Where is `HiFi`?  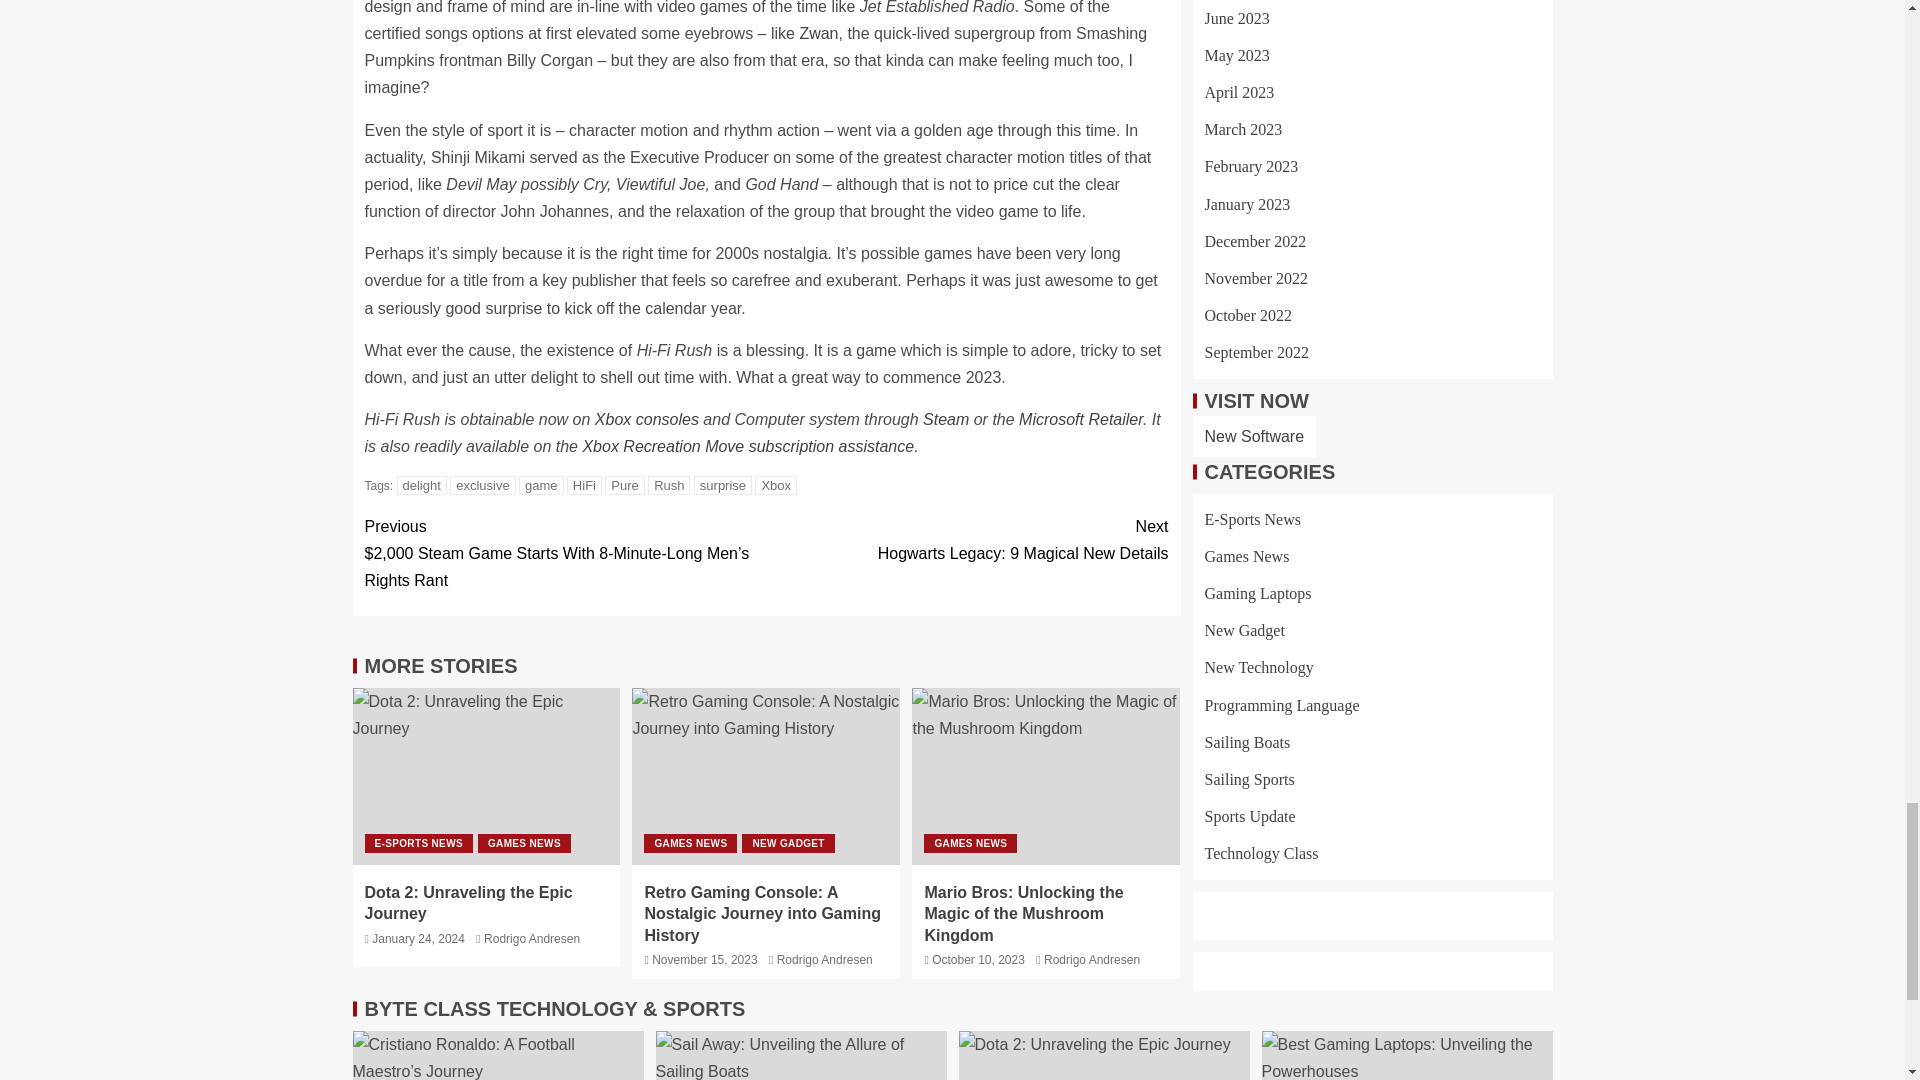 HiFi is located at coordinates (584, 485).